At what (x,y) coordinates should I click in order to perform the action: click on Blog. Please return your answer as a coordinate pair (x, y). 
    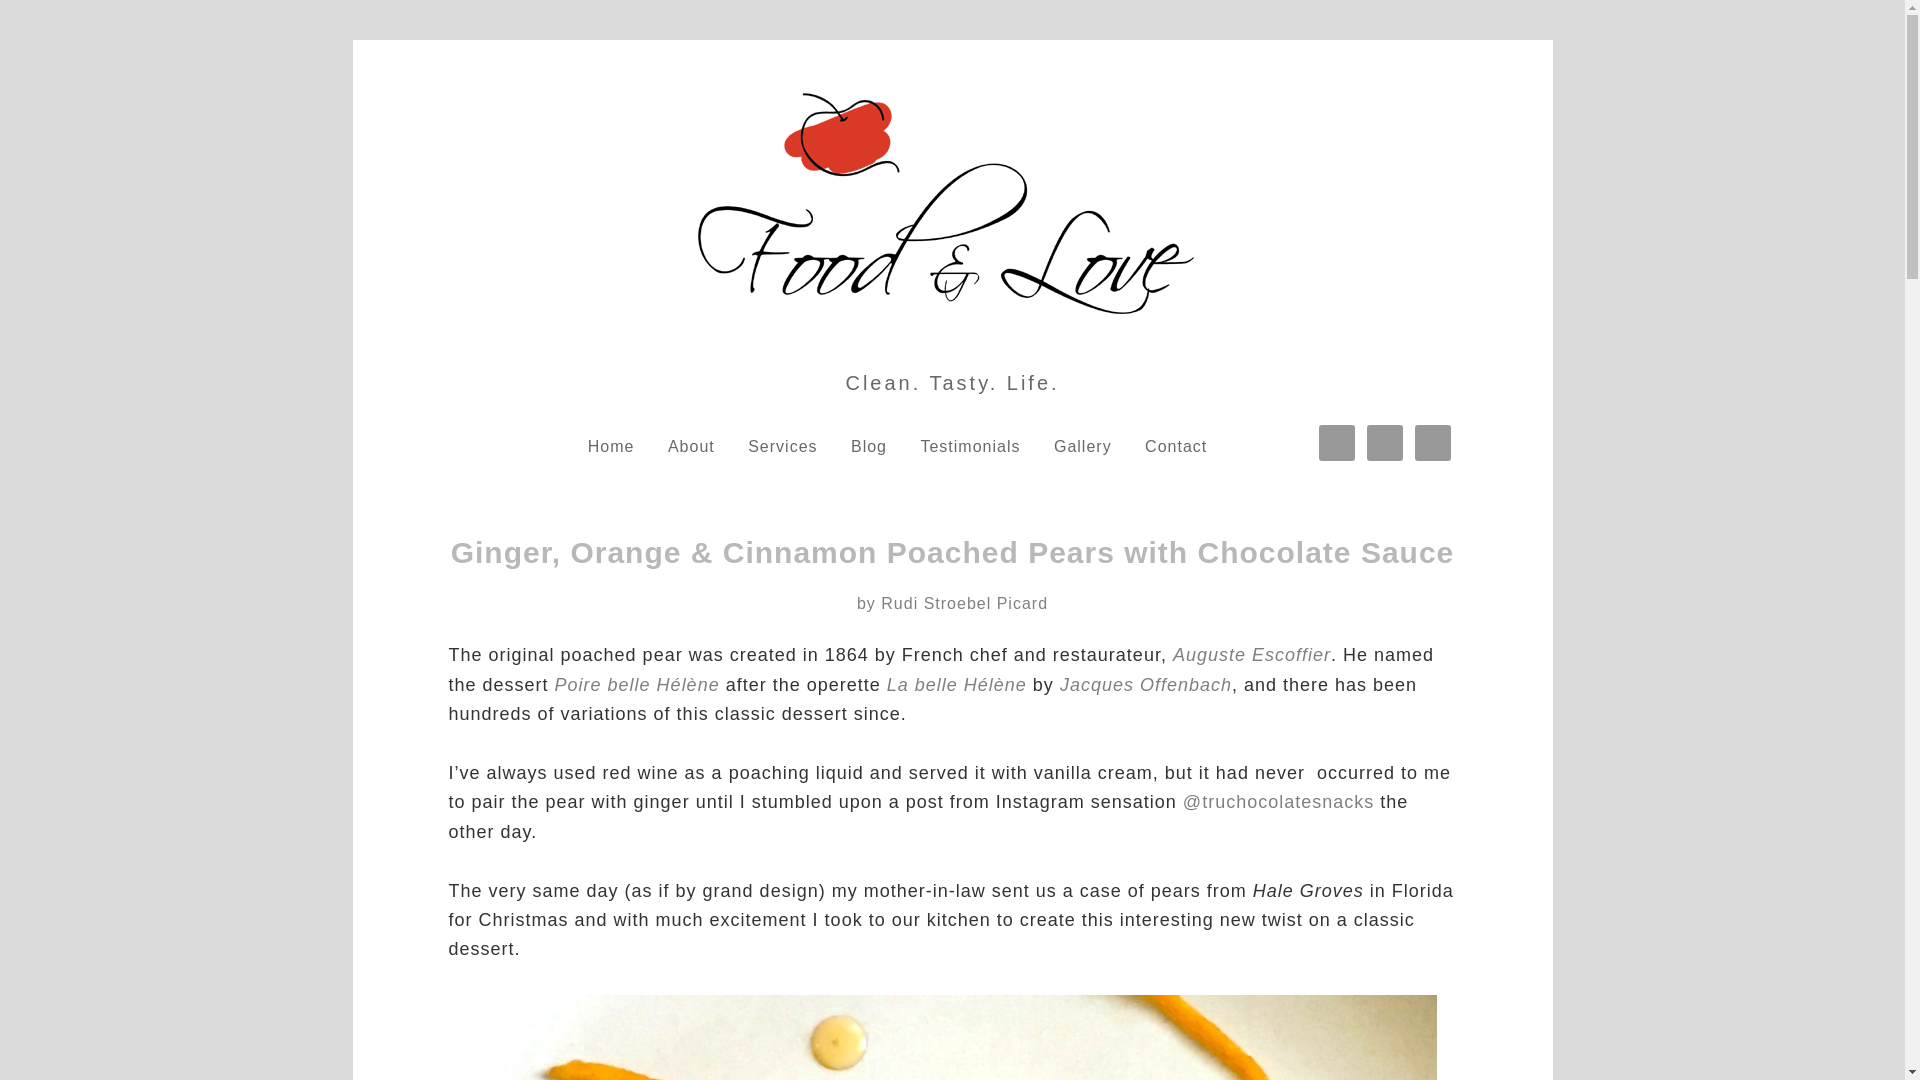
    Looking at the image, I should click on (868, 447).